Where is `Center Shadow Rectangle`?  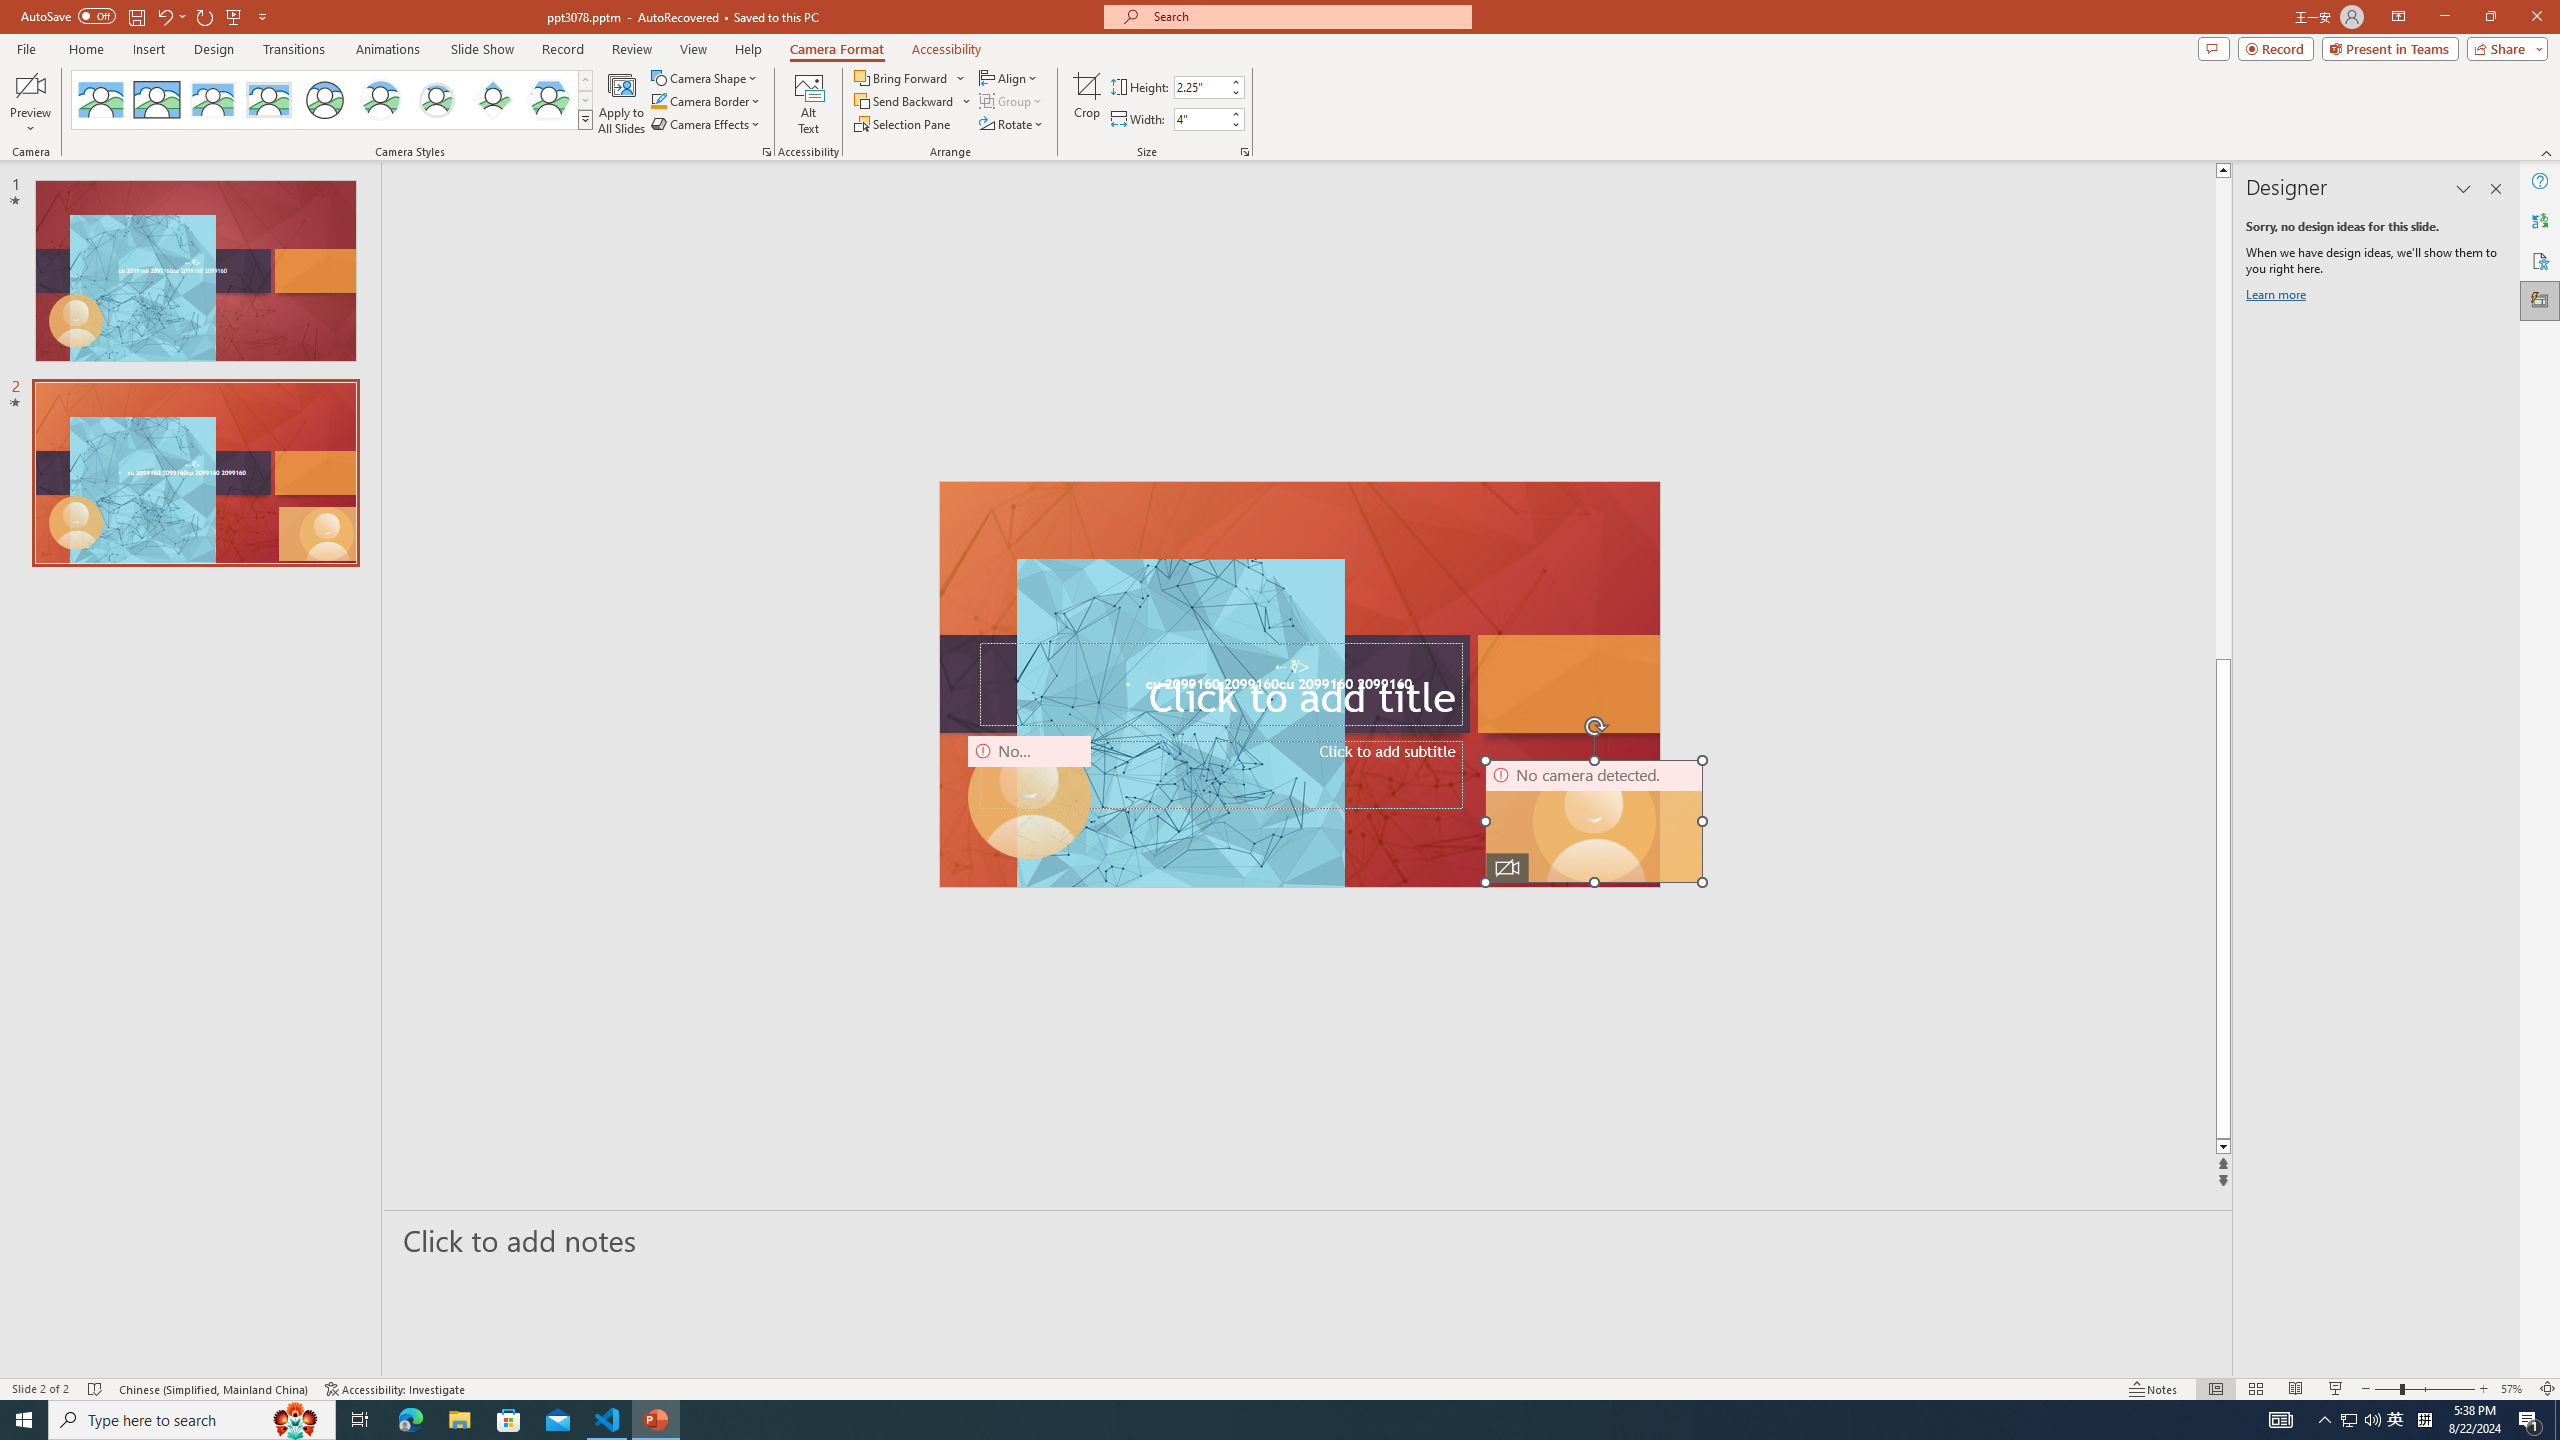
Center Shadow Rectangle is located at coordinates (212, 100).